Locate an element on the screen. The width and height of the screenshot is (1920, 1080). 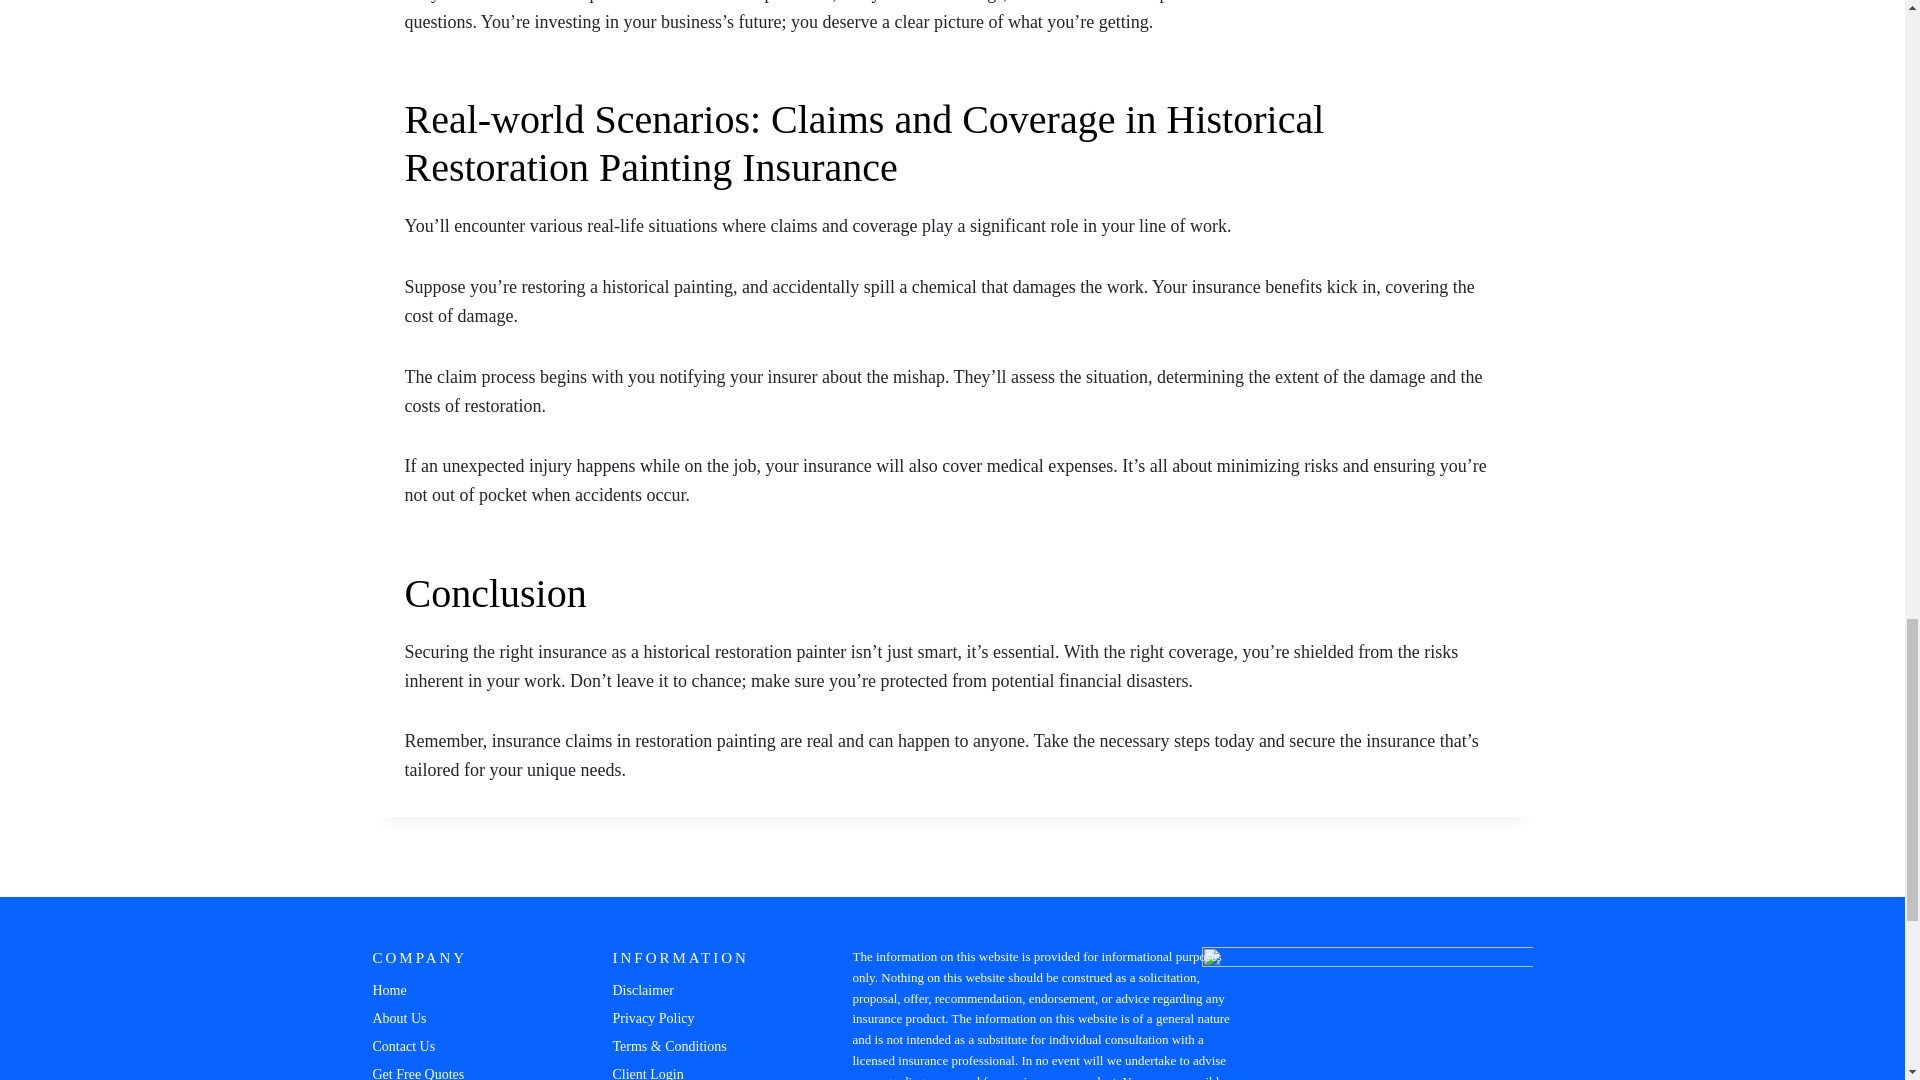
Disclaimer is located at coordinates (682, 991).